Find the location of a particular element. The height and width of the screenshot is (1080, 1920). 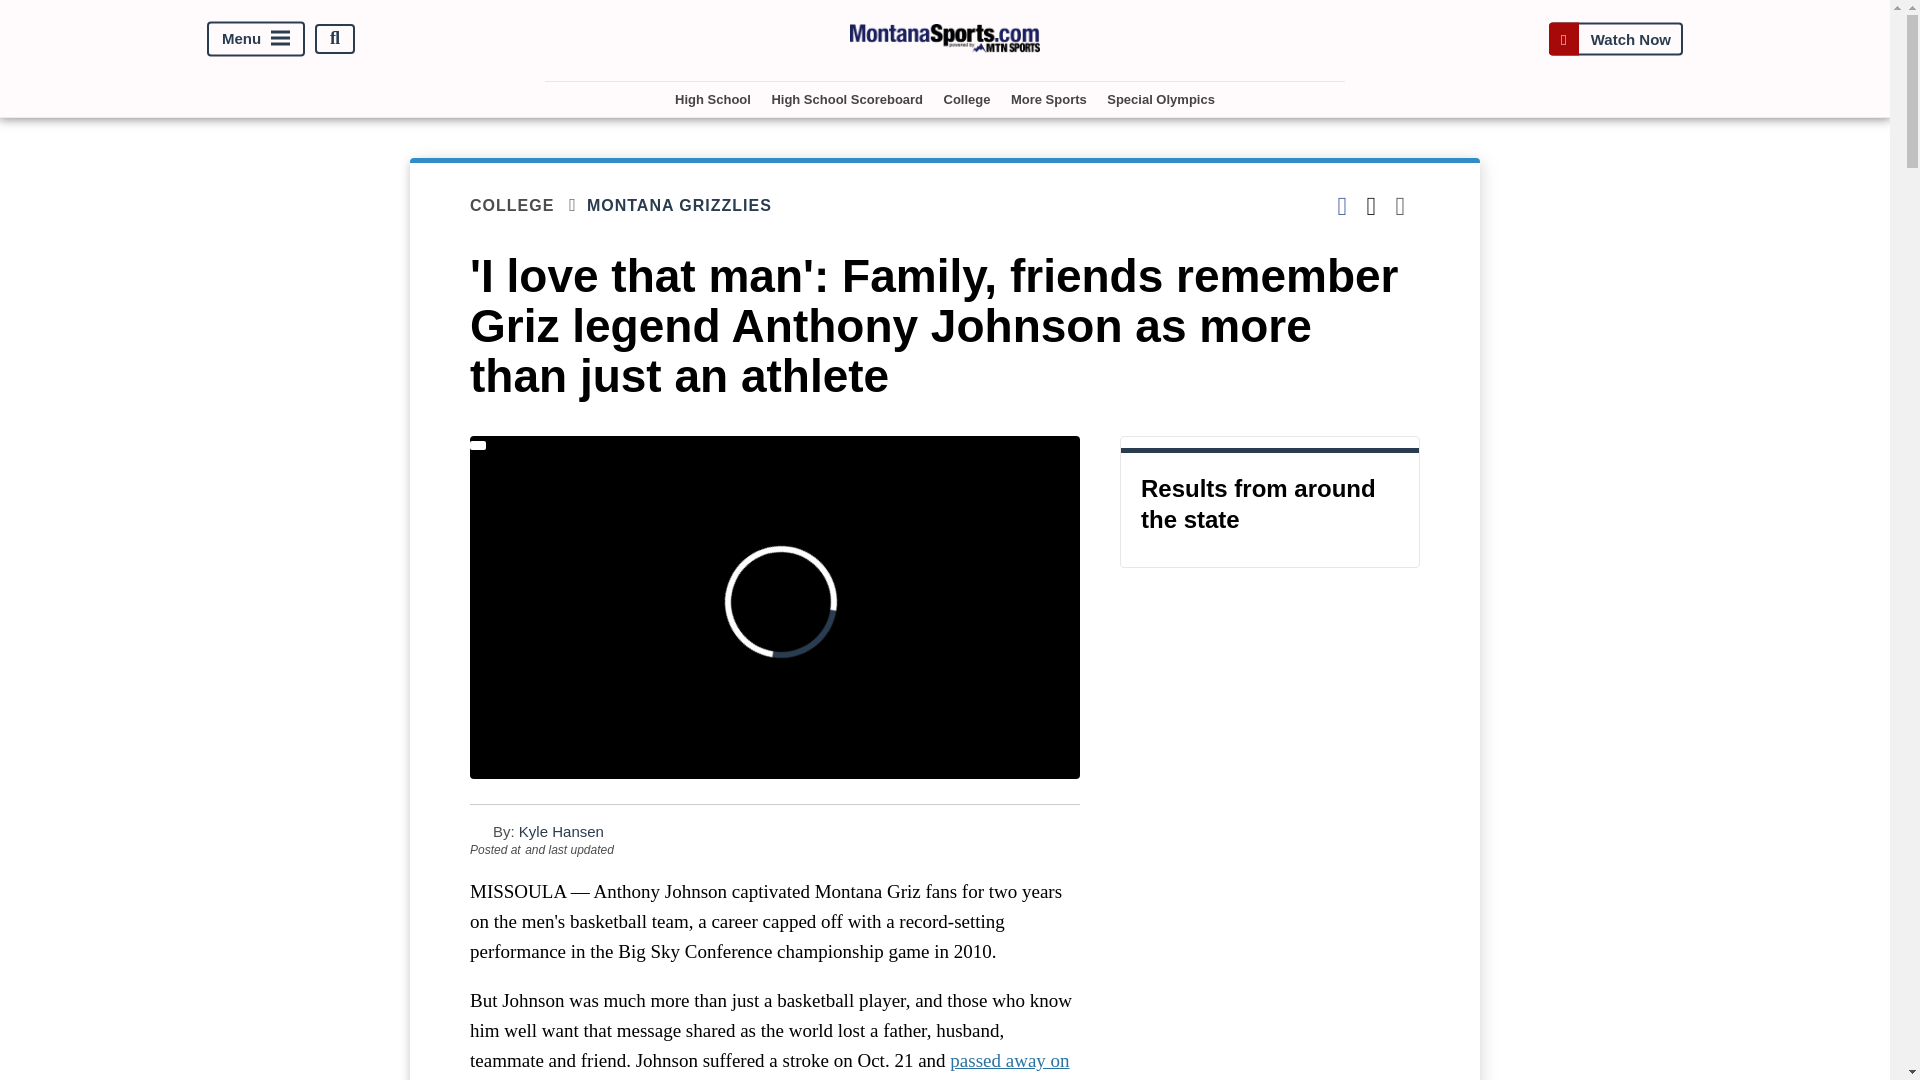

Kyle Hansen is located at coordinates (561, 831).